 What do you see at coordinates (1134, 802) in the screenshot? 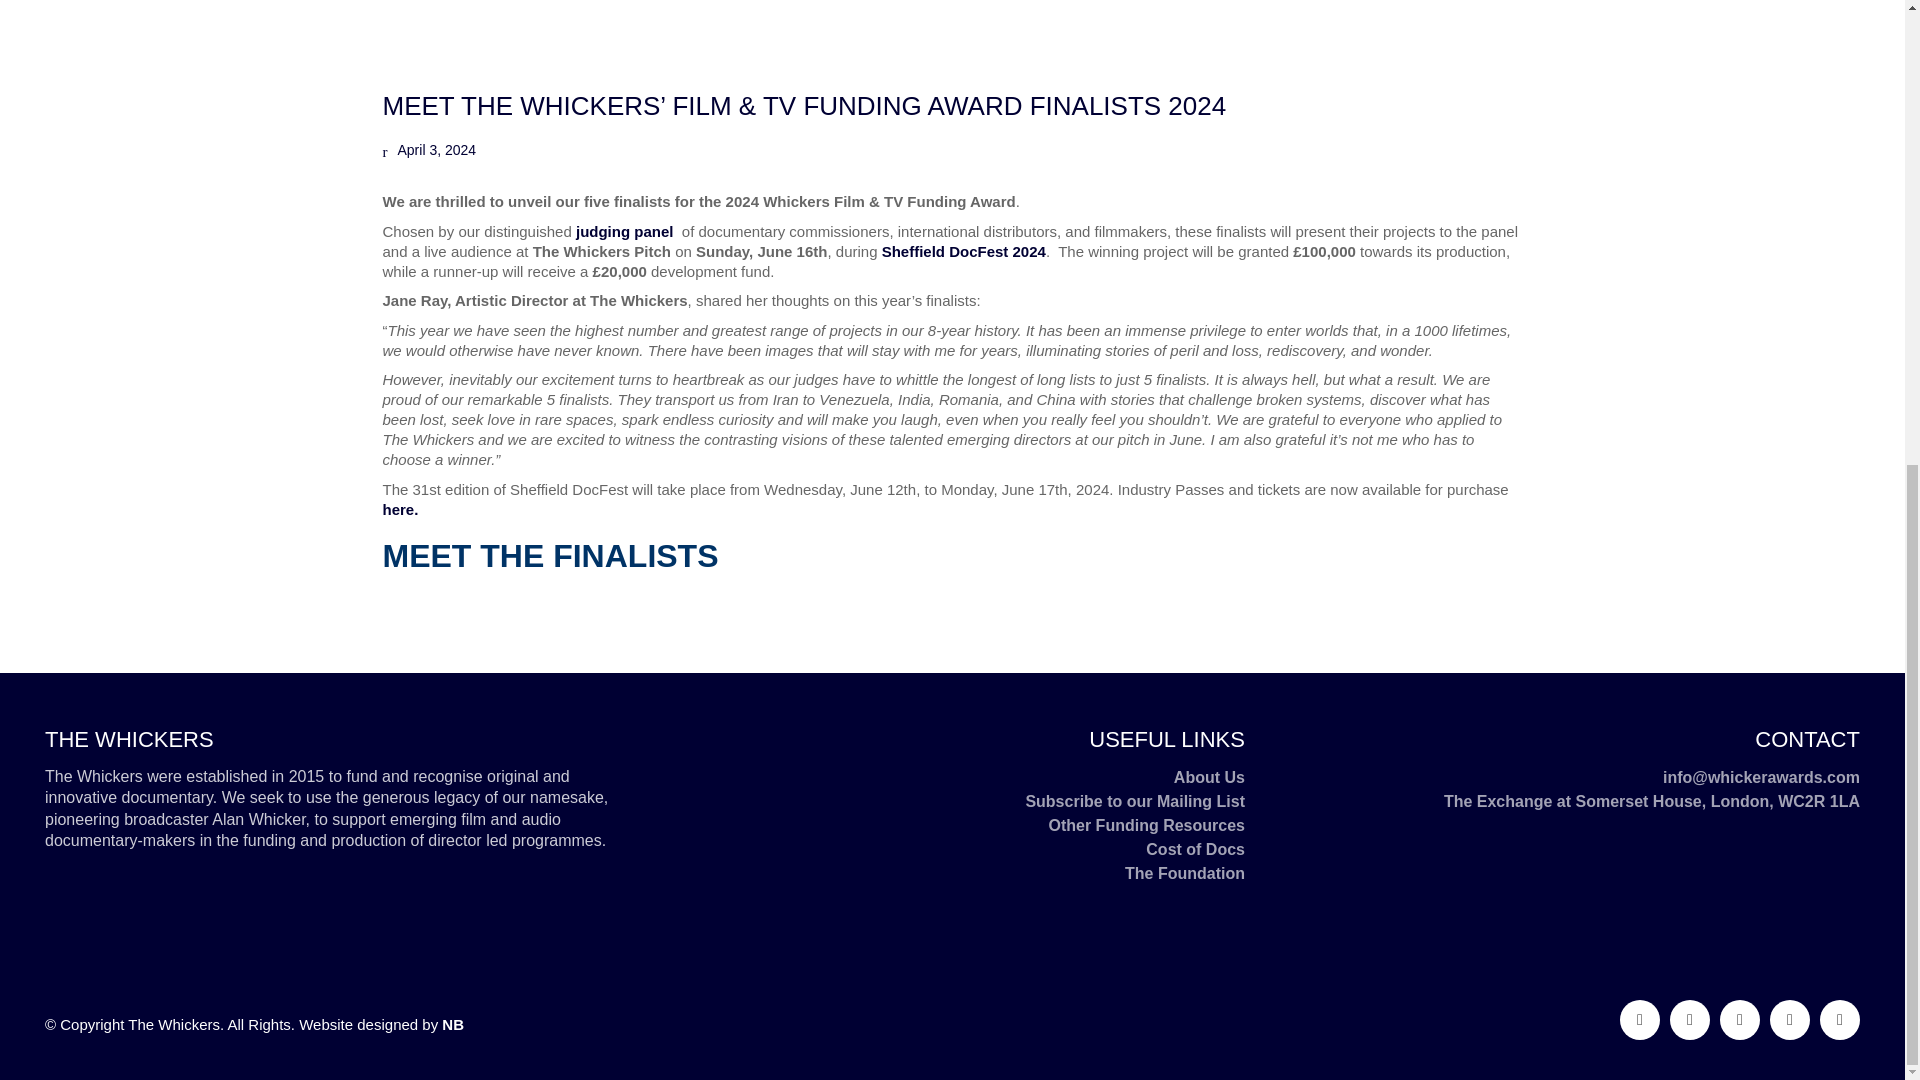
I see `Subscribe to our Mailing List` at bounding box center [1134, 802].